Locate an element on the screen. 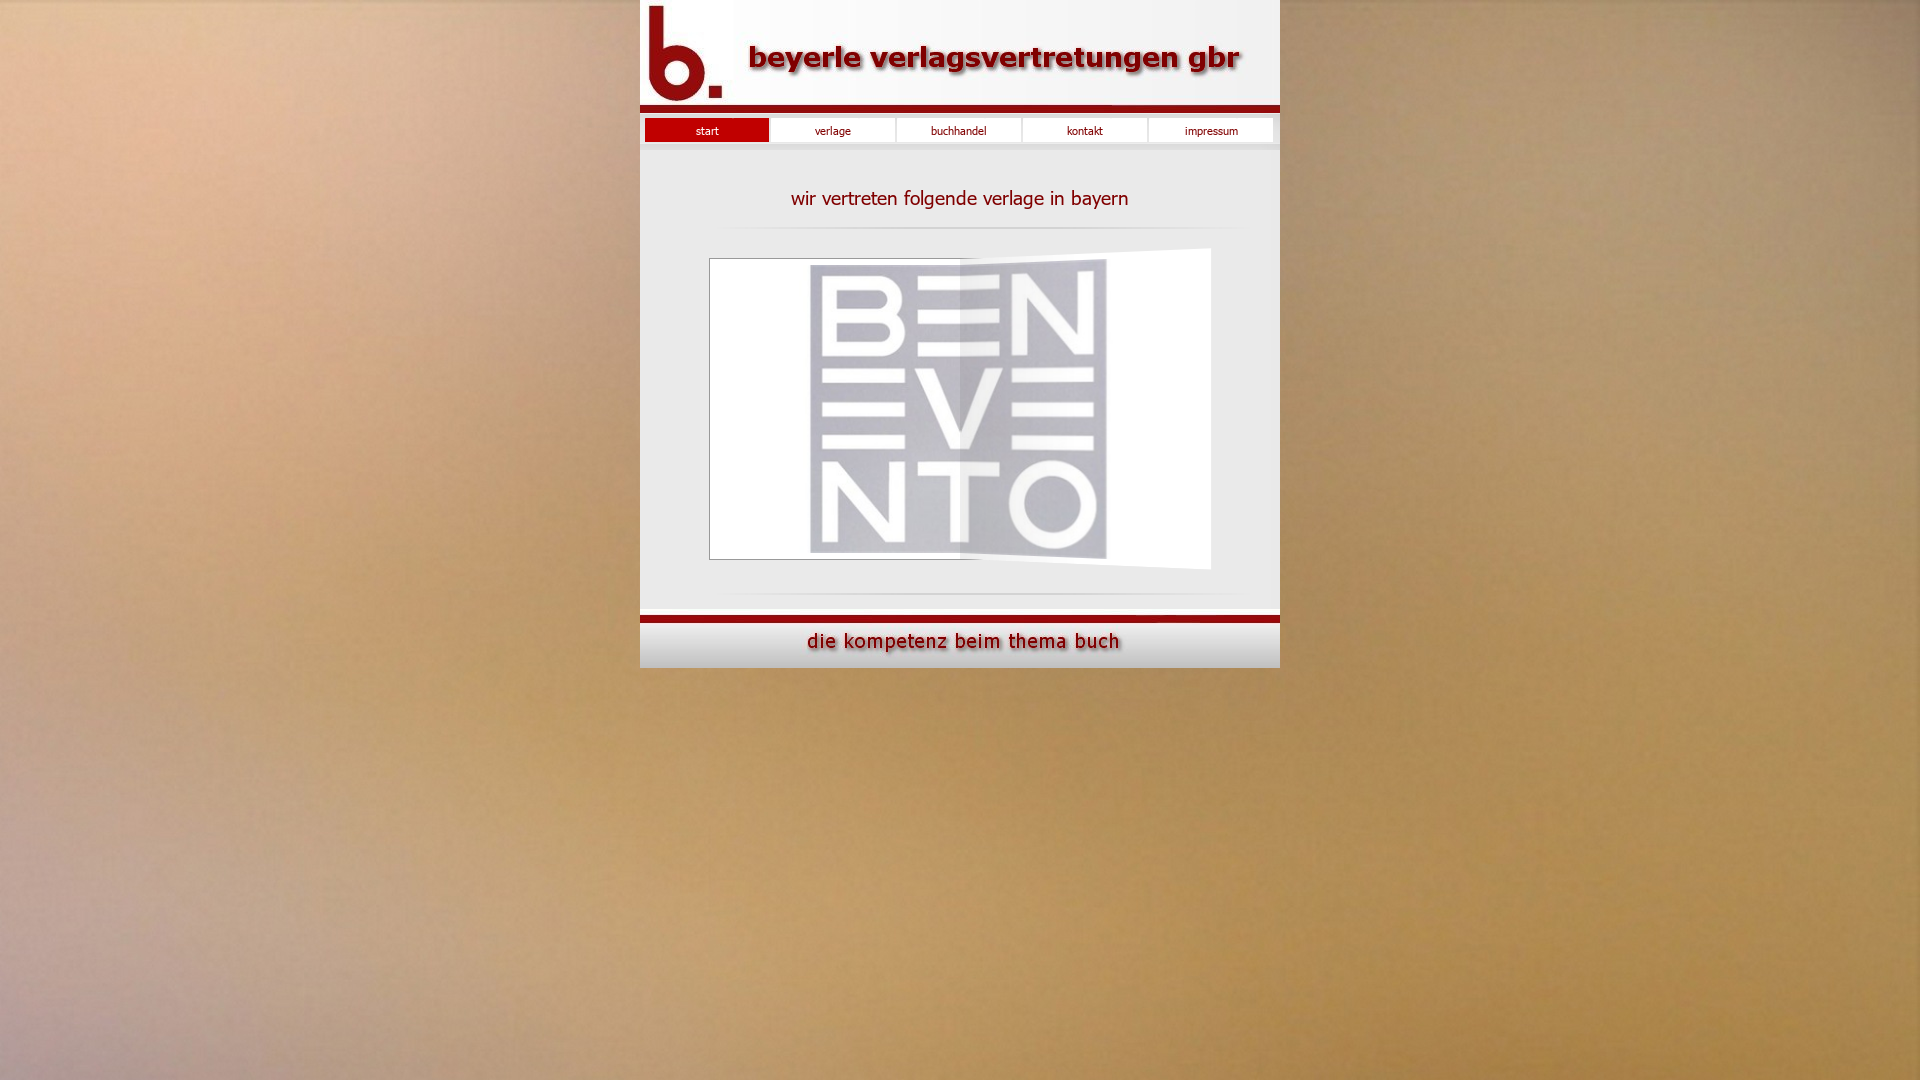 The height and width of the screenshot is (1080, 1920). kontakt is located at coordinates (1085, 130).